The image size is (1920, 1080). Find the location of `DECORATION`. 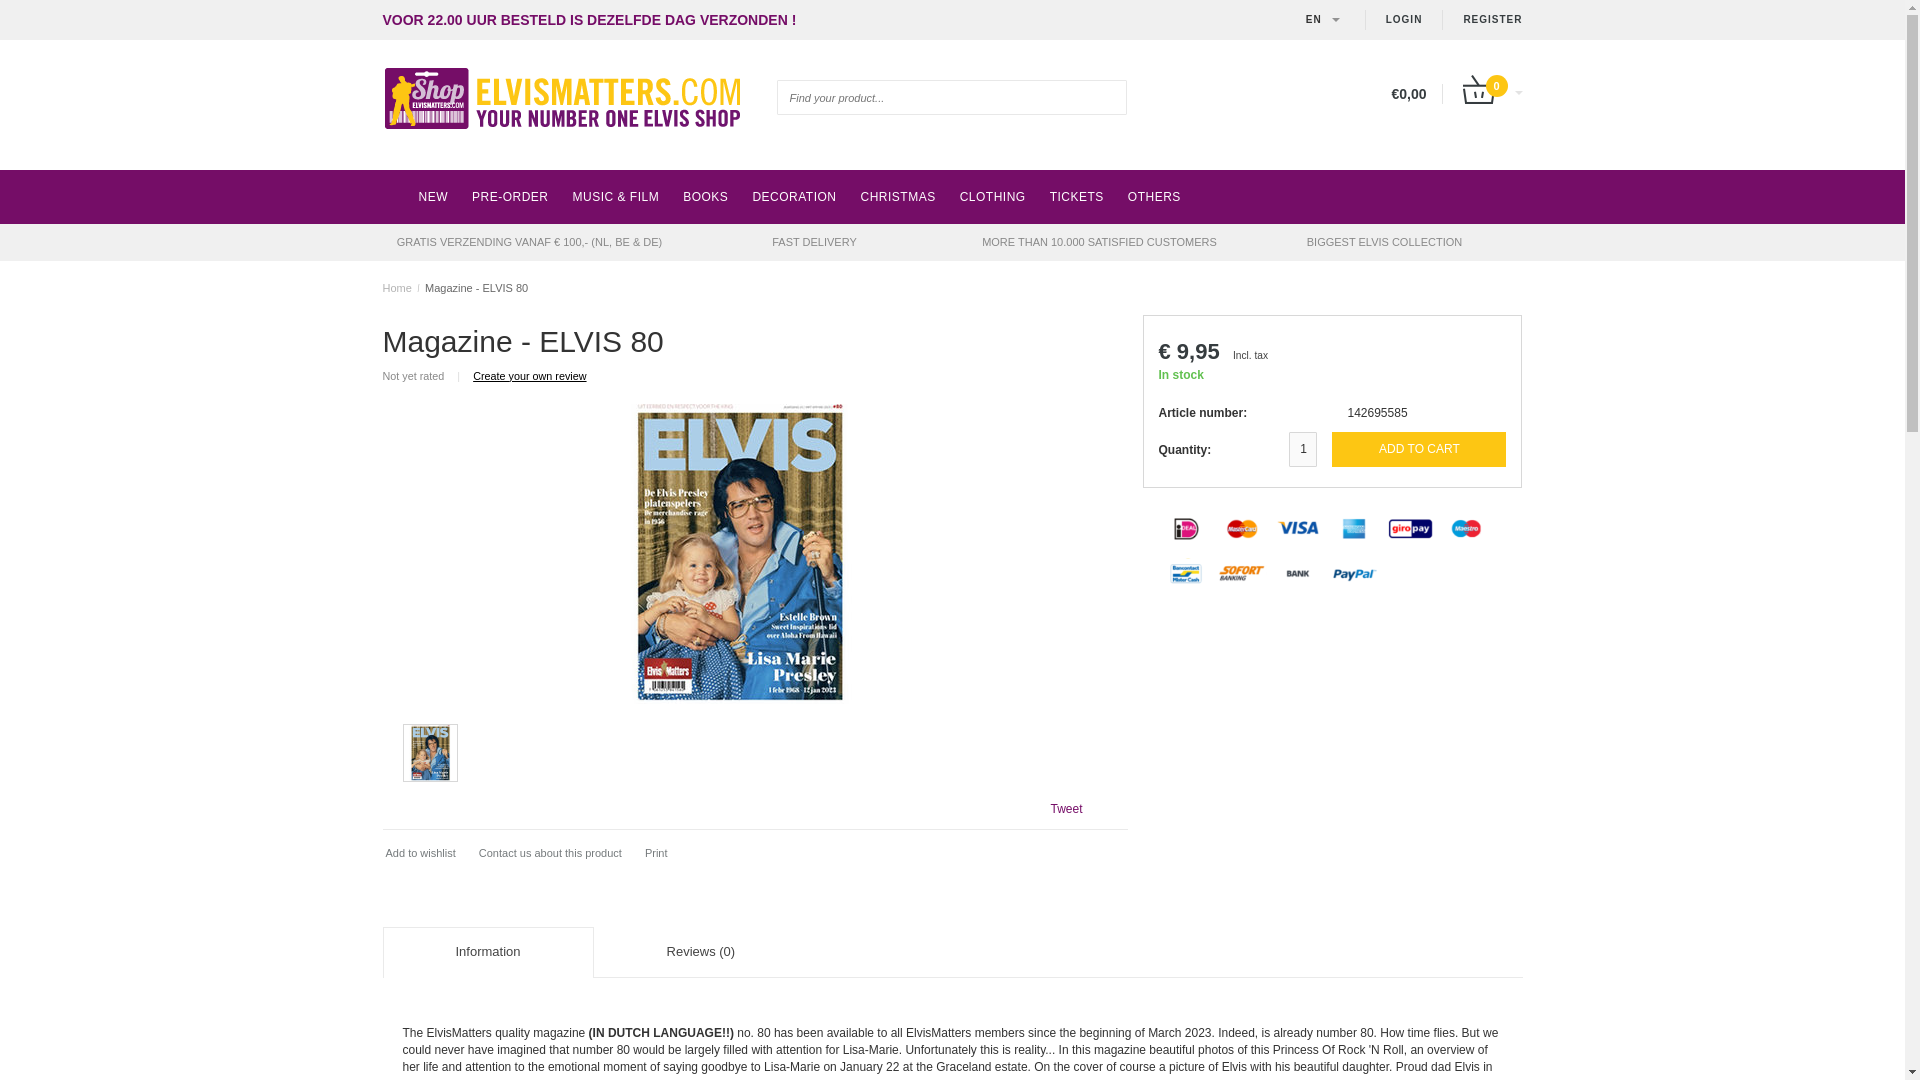

DECORATION is located at coordinates (794, 196).